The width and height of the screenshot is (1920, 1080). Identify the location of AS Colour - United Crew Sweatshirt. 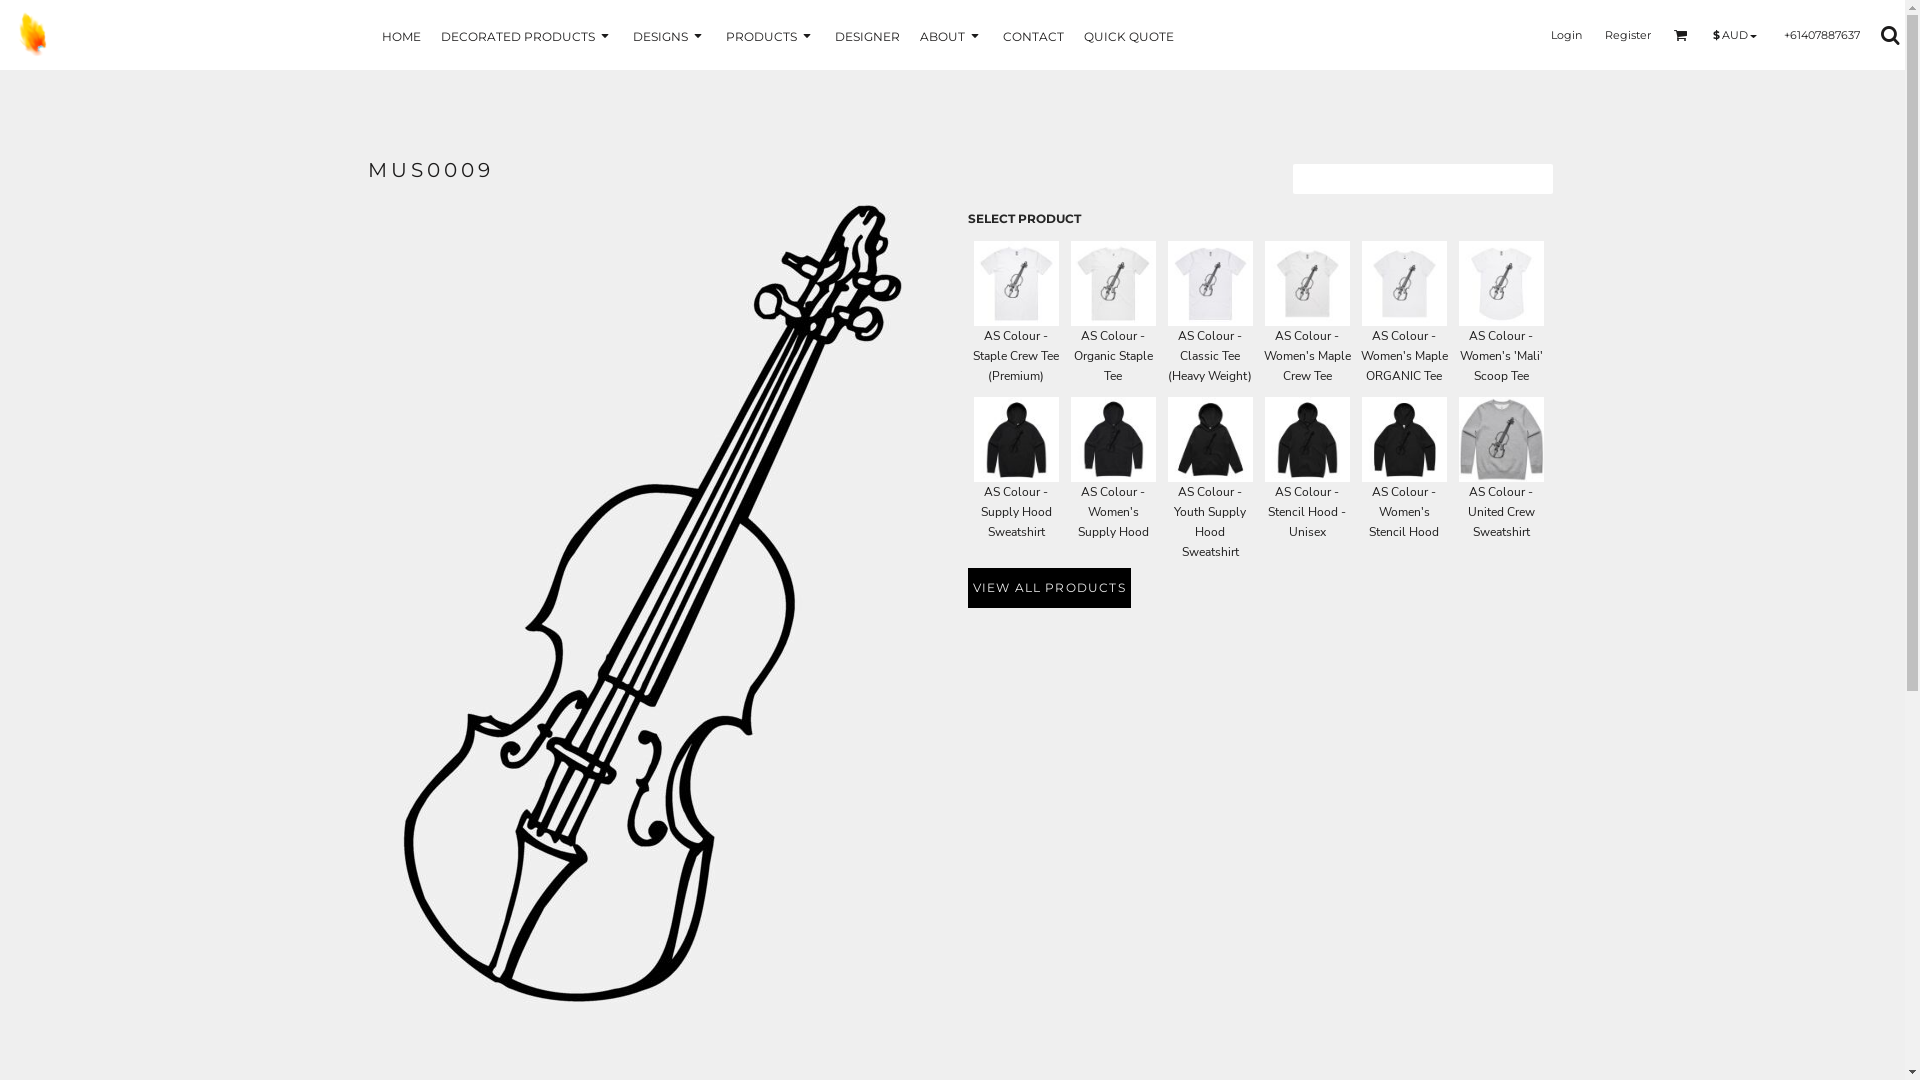
(1502, 512).